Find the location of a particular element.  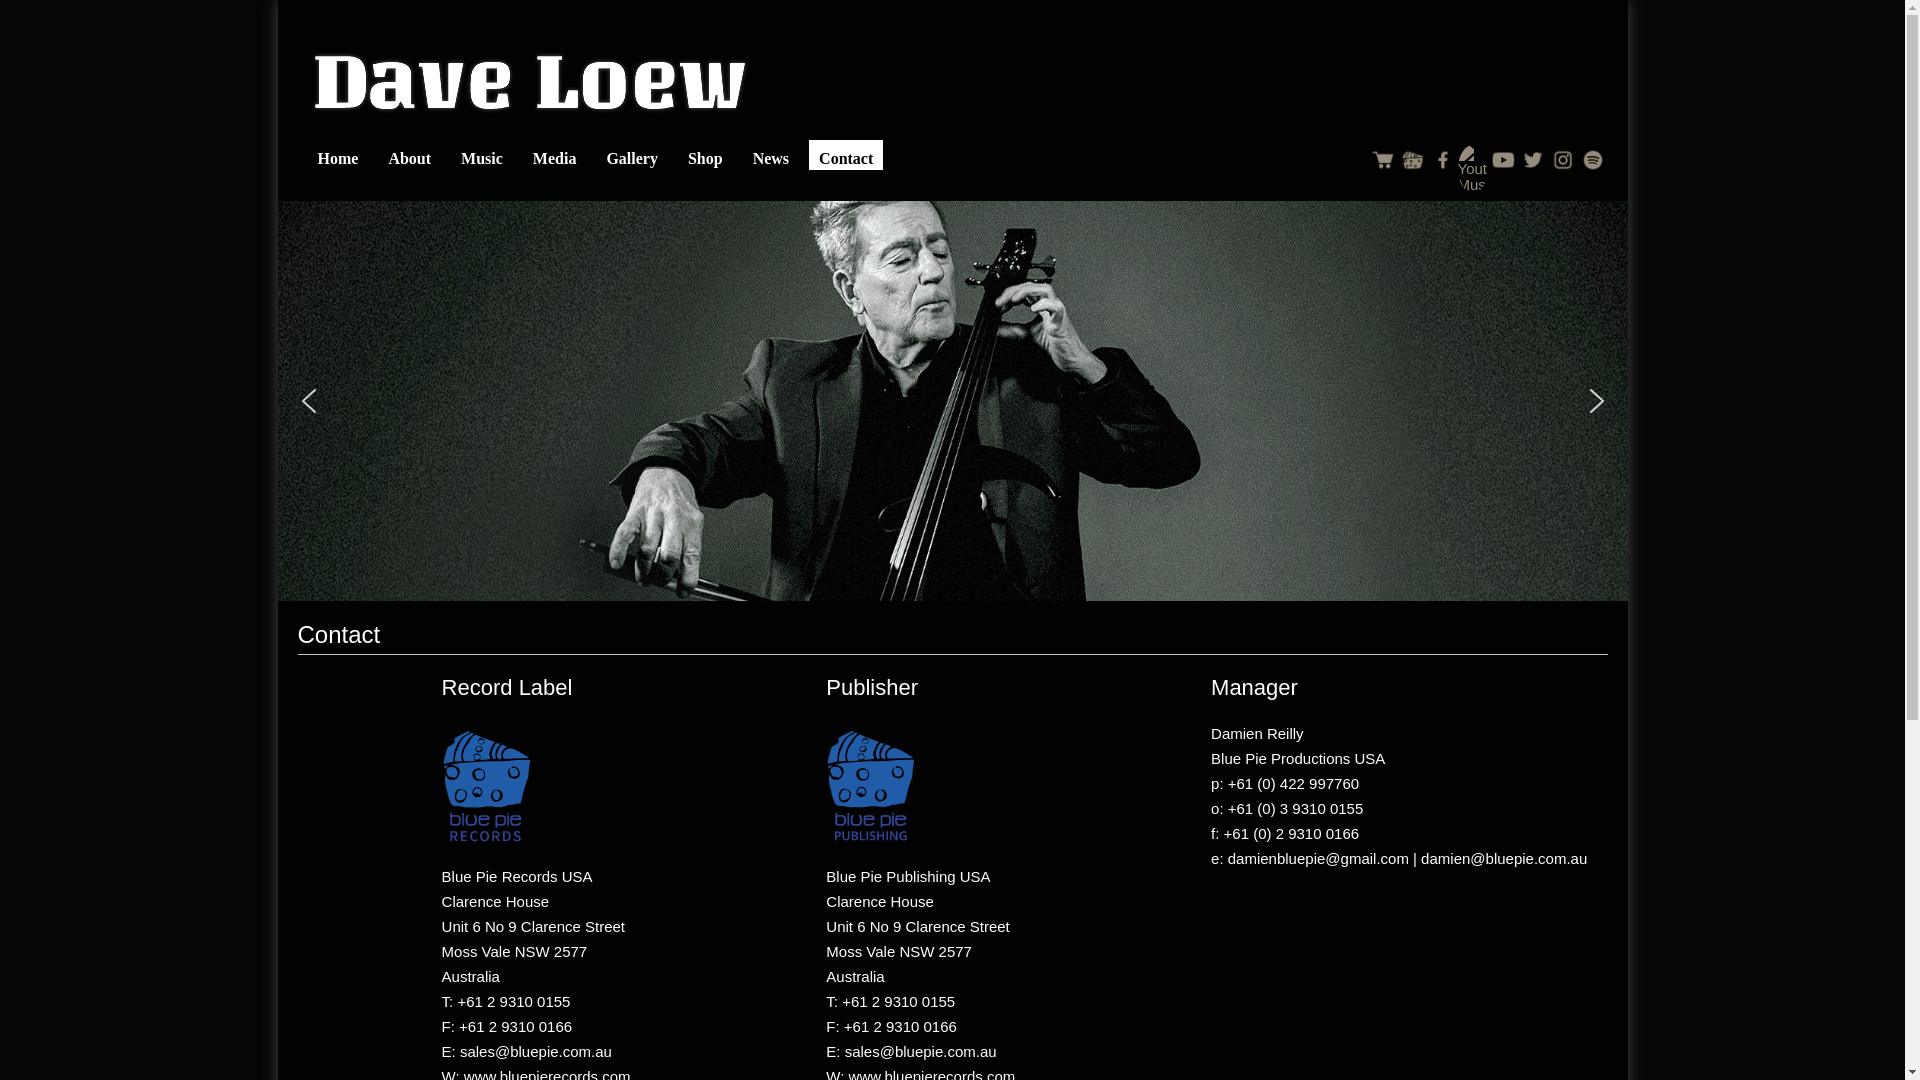

Dave Loew | The Official Website is located at coordinates (530, 80).